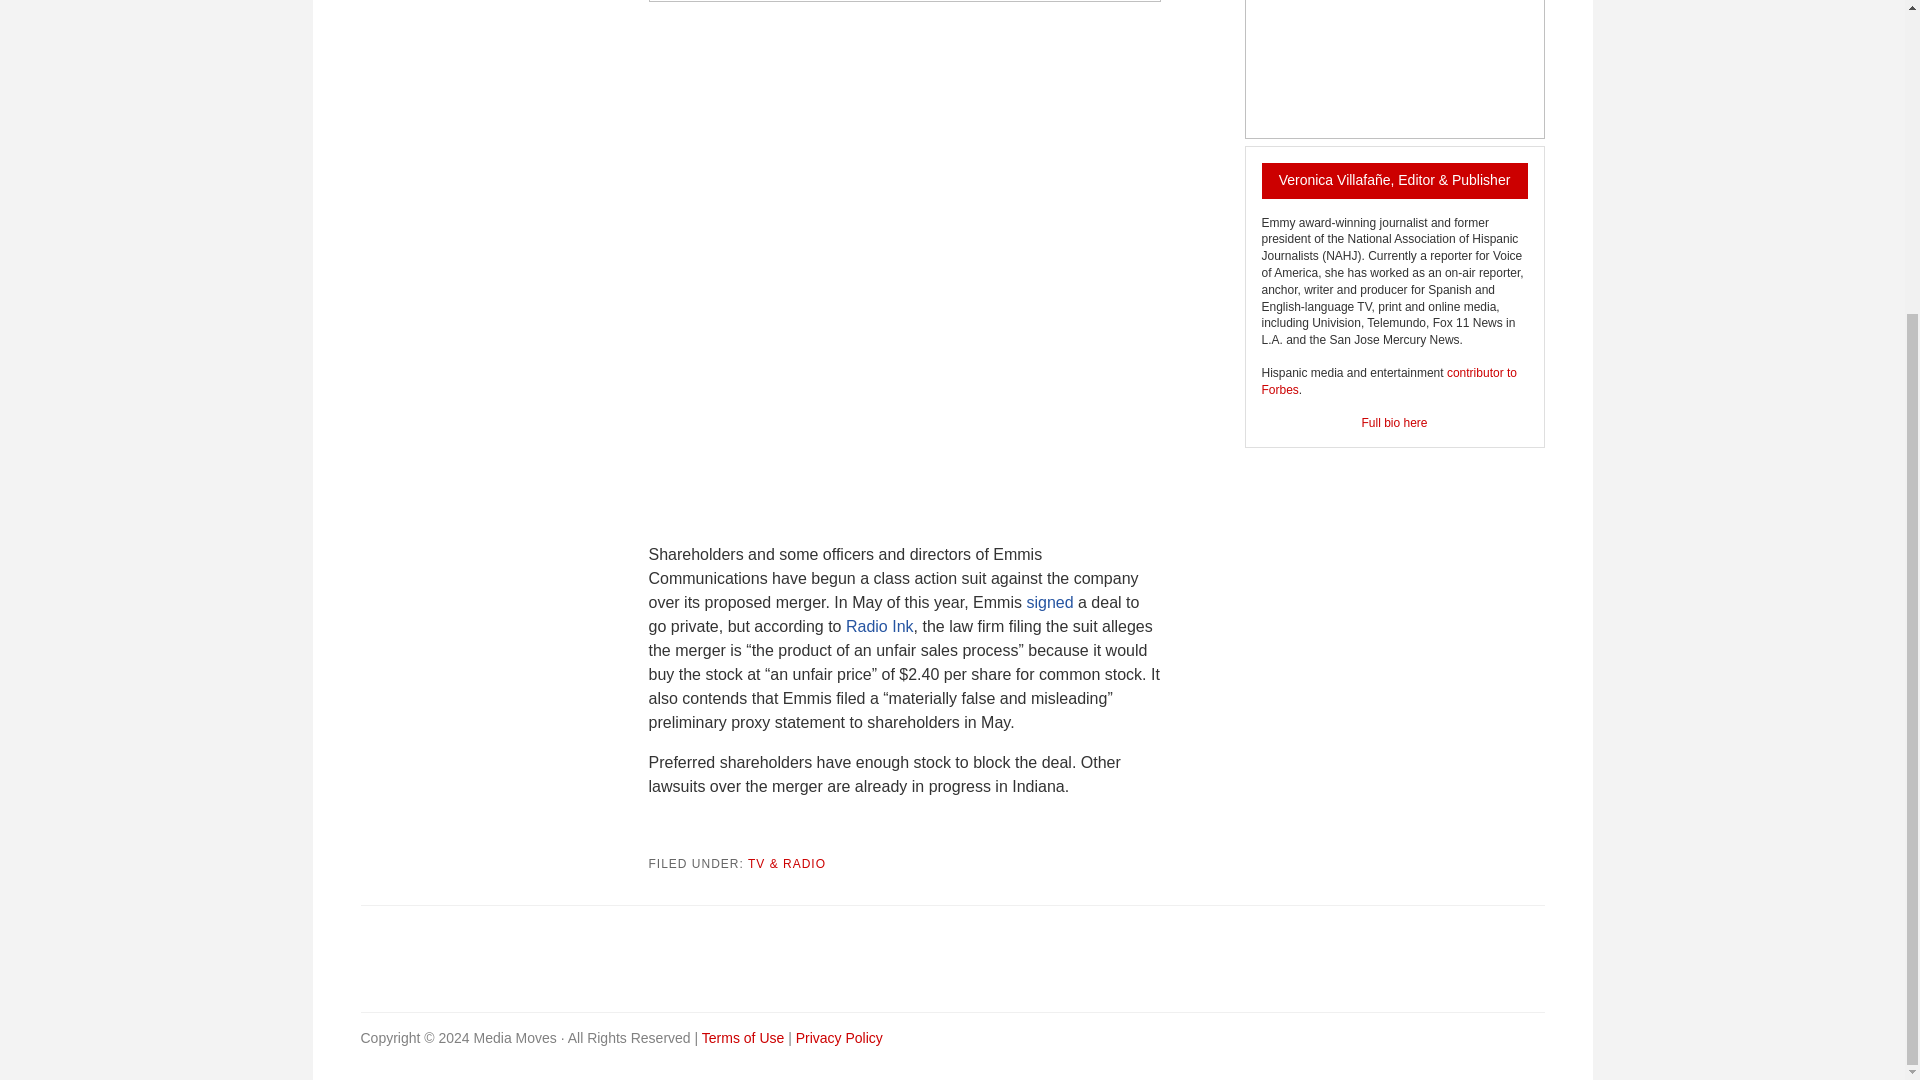 The width and height of the screenshot is (1920, 1080). I want to click on contributor to Forbes, so click(1388, 382).